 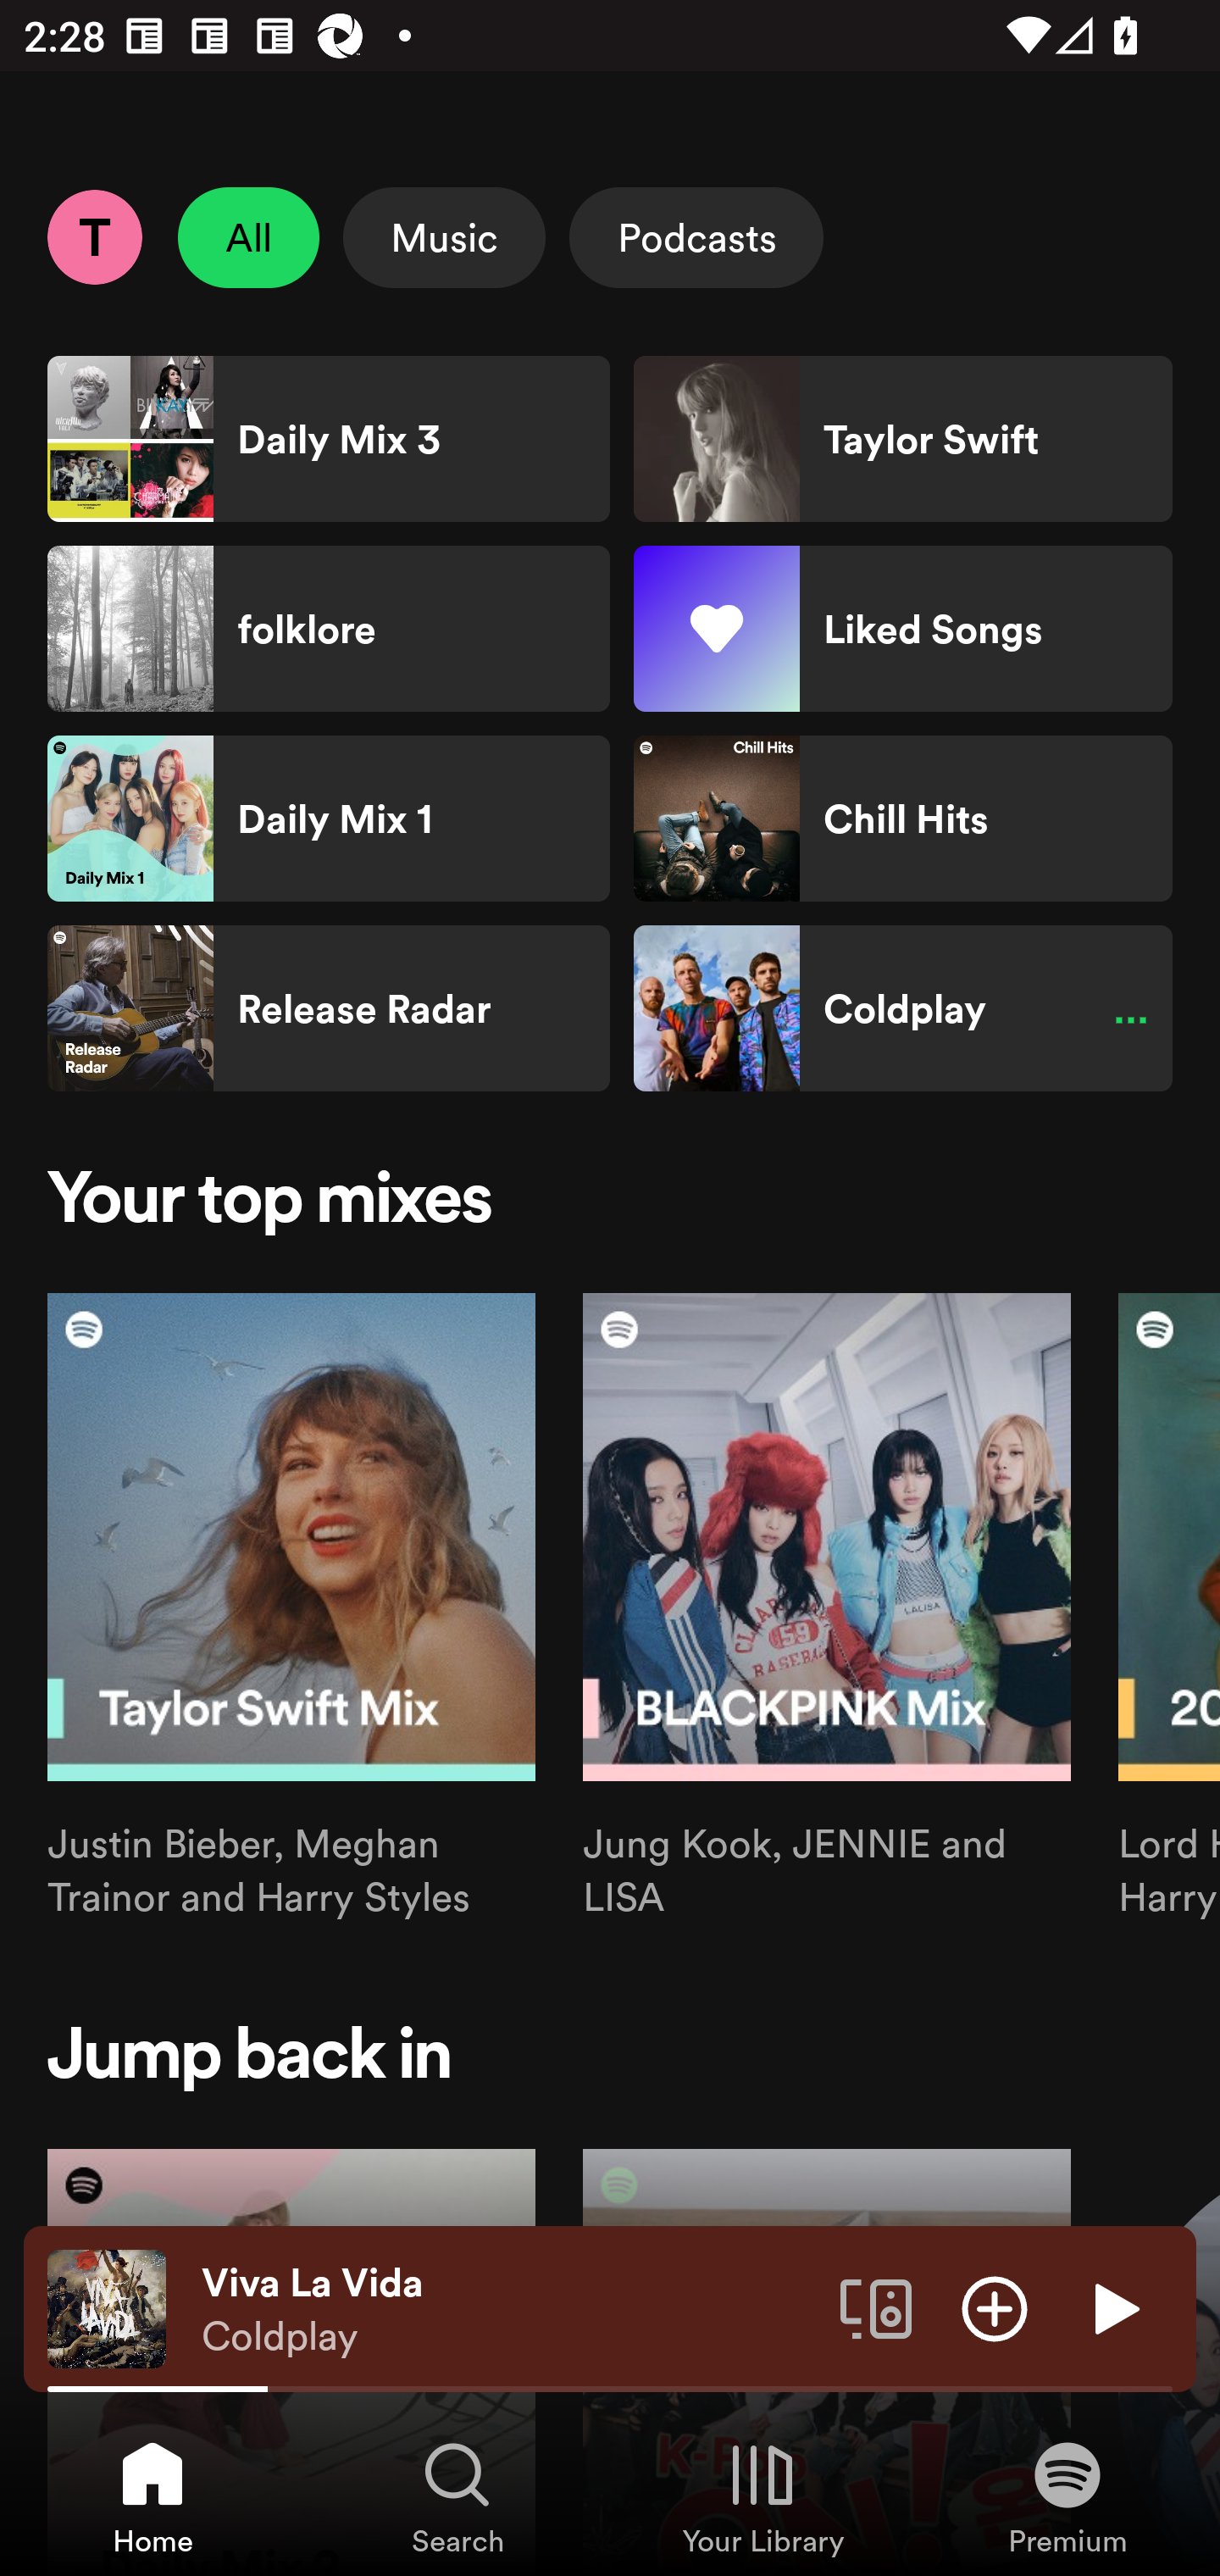 What do you see at coordinates (329, 629) in the screenshot?
I see `folklore Shortcut folklore` at bounding box center [329, 629].